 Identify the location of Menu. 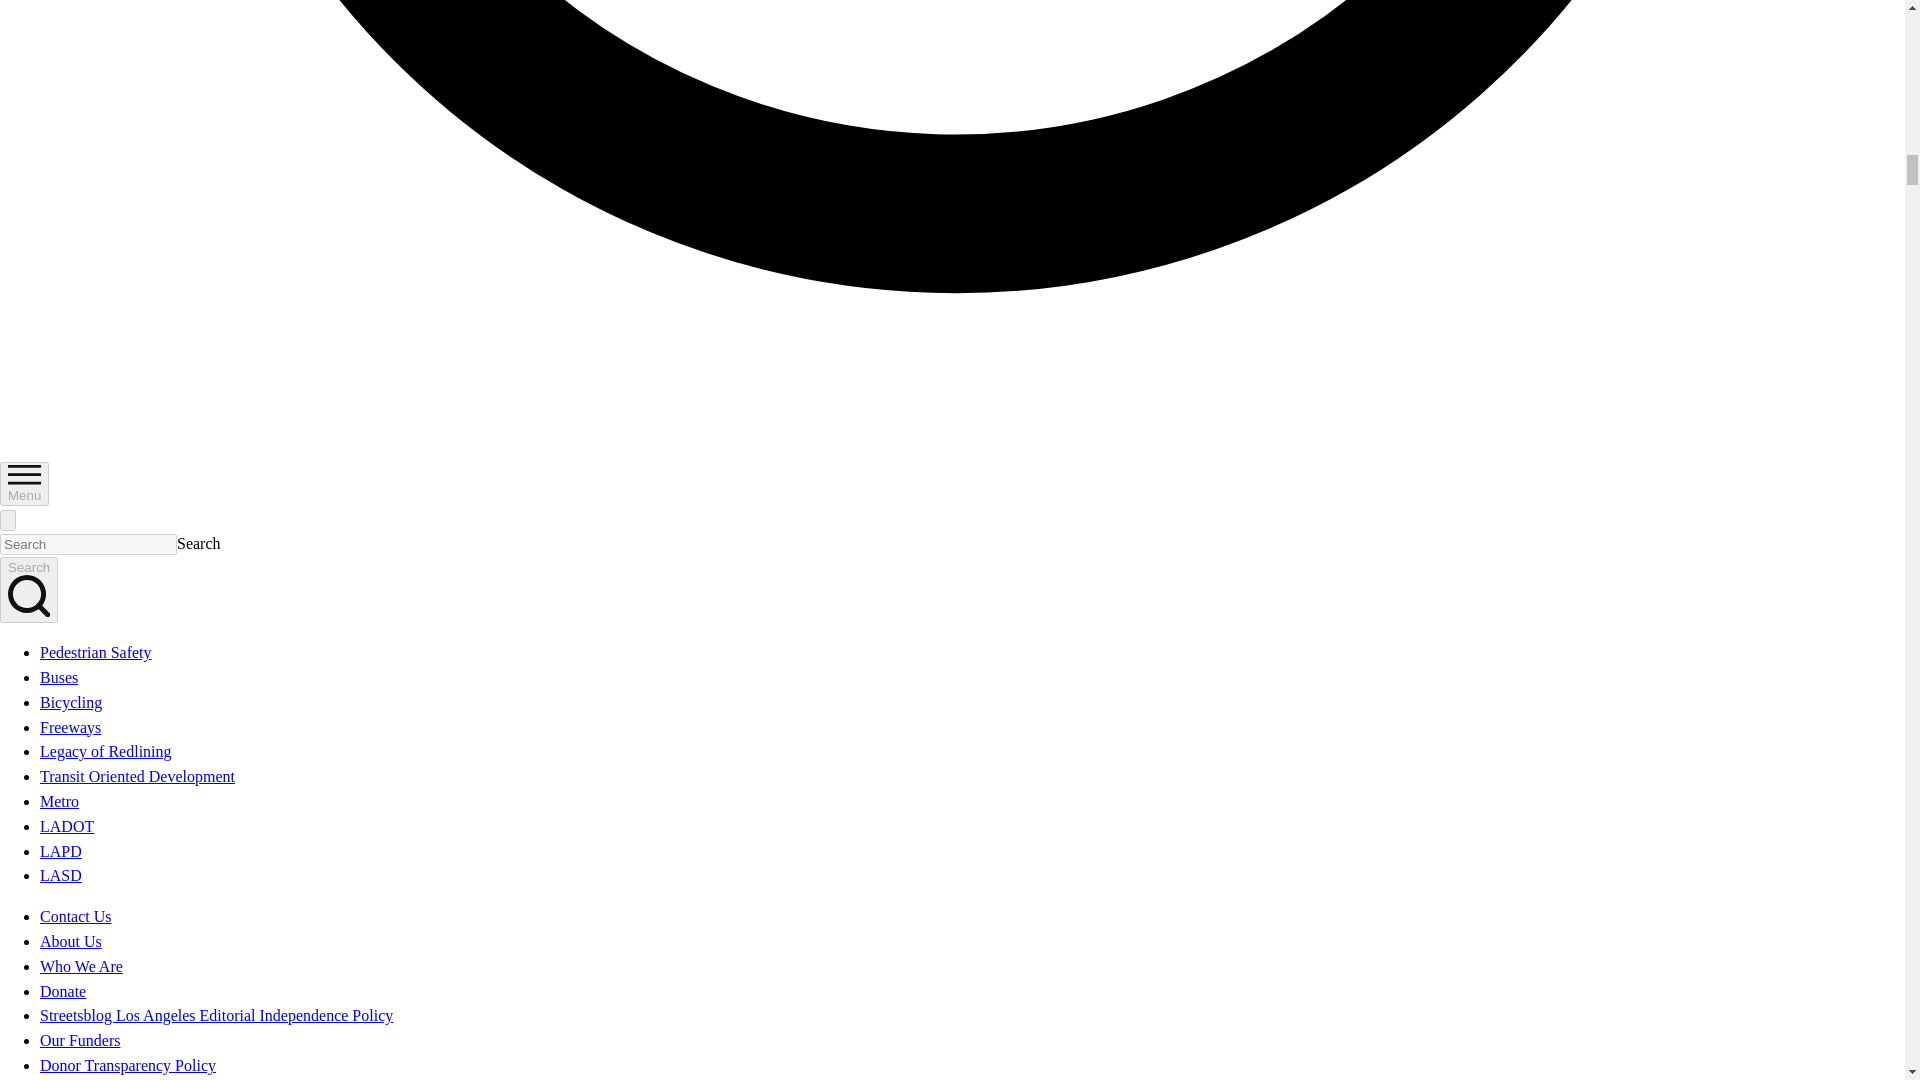
(24, 484).